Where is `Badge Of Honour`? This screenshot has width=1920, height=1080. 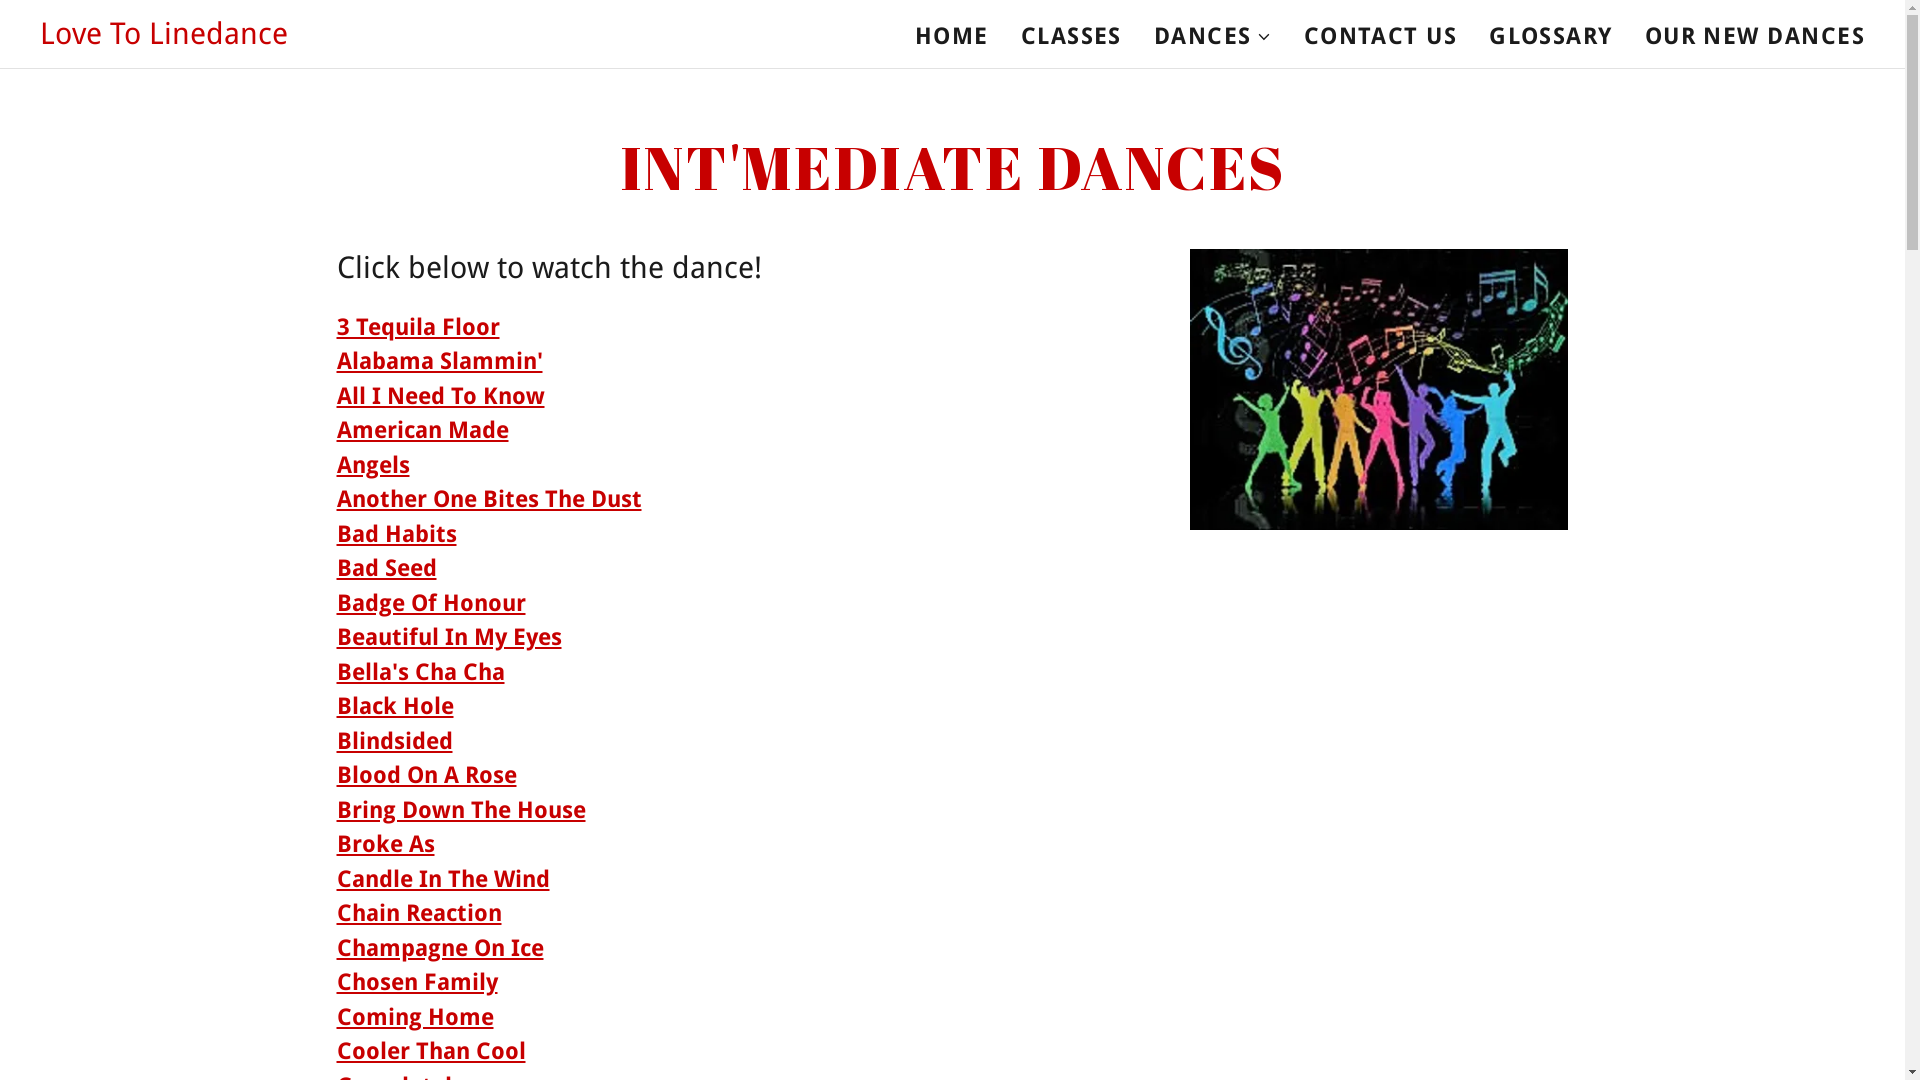 Badge Of Honour is located at coordinates (430, 604).